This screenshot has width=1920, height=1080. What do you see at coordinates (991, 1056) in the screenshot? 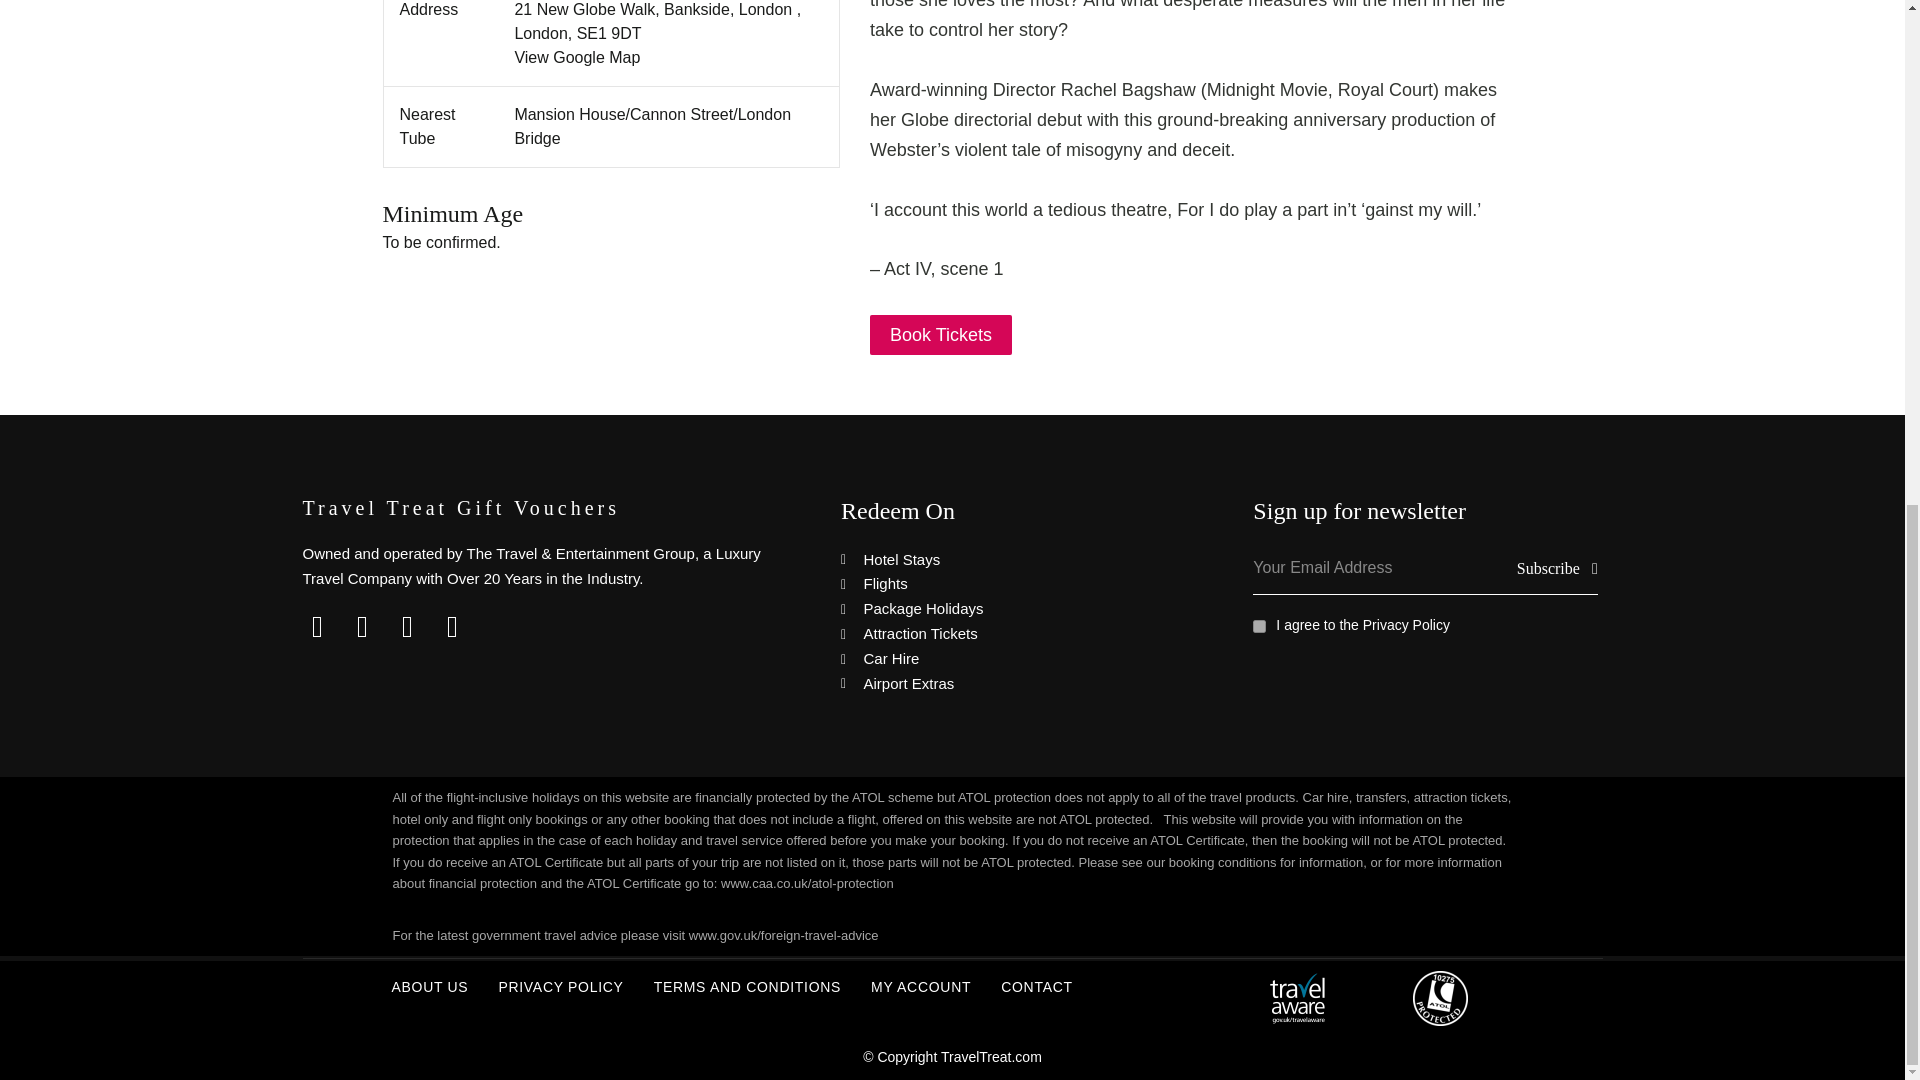
I see `TravelTreat.com` at bounding box center [991, 1056].